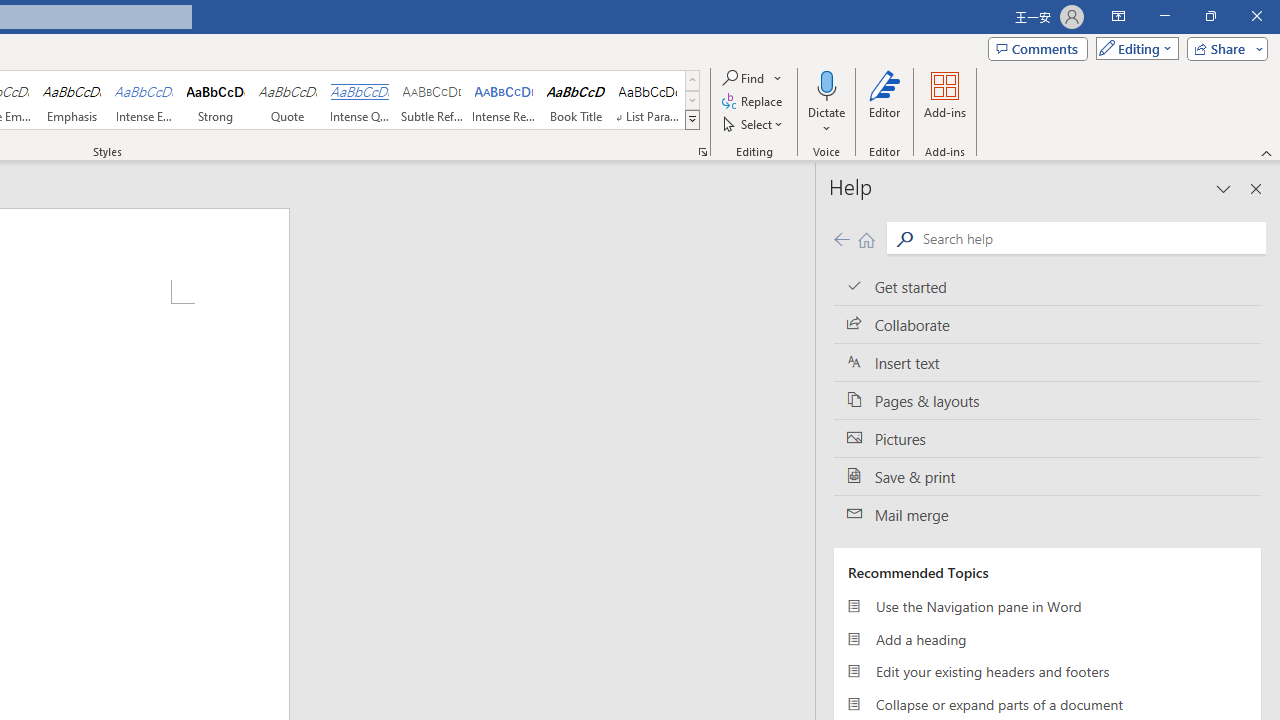 This screenshot has height=720, width=1280. I want to click on Intense Emphasis, so click(144, 100).